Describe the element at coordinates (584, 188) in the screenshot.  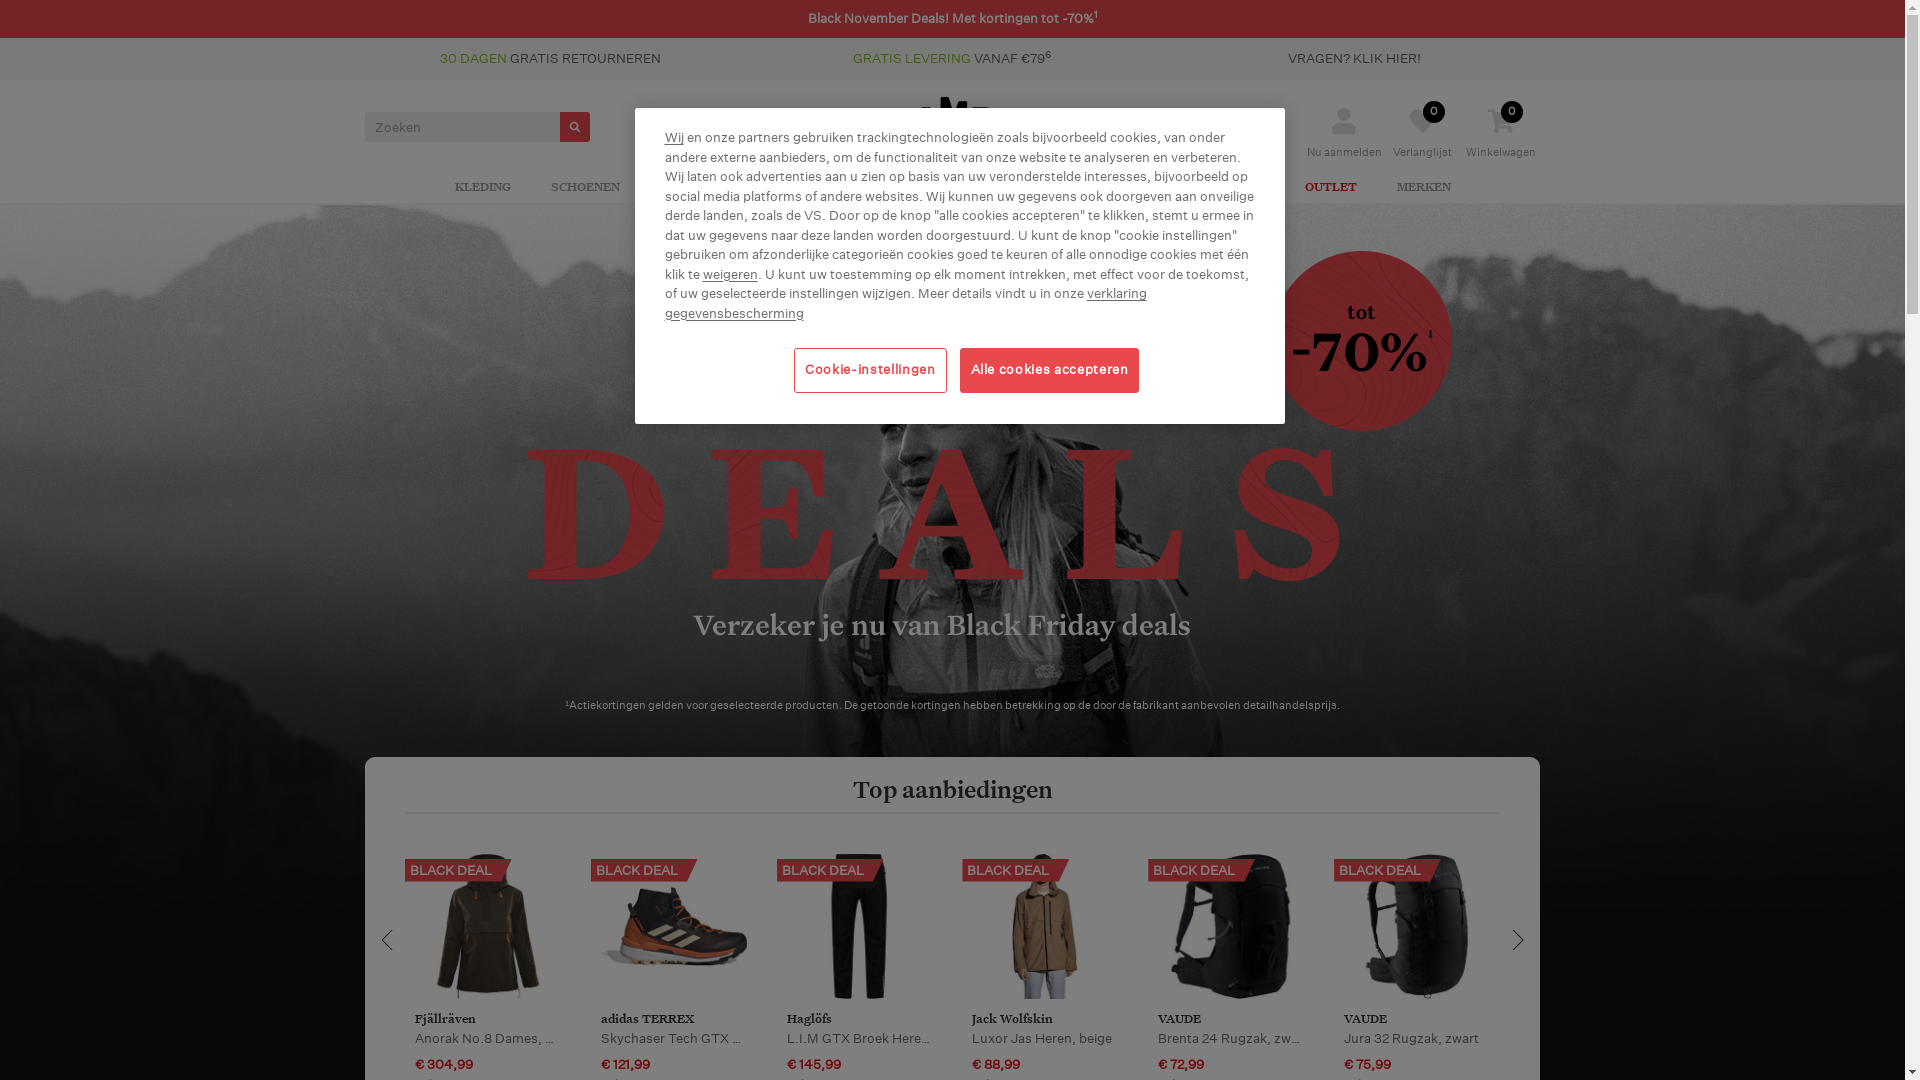
I see `SCHOENEN` at that location.